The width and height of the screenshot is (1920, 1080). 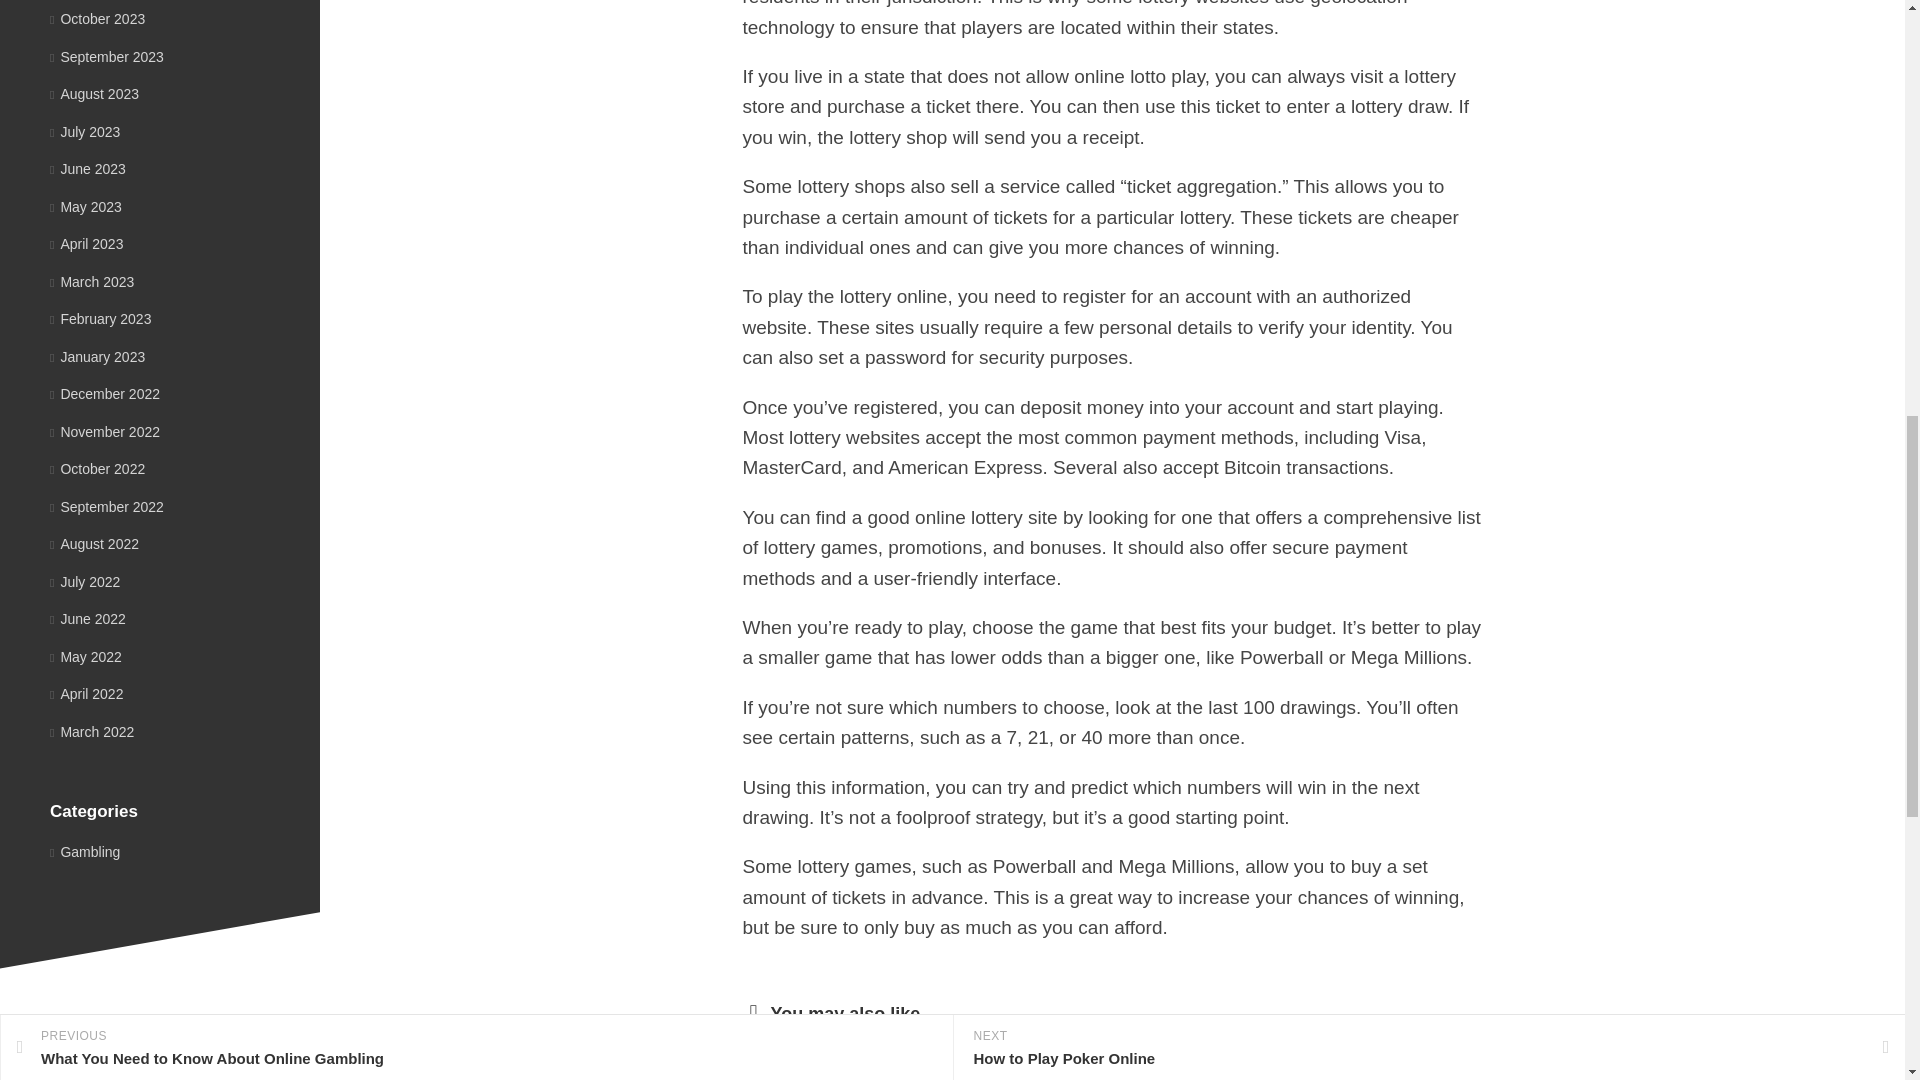 I want to click on March 2023, so click(x=92, y=282).